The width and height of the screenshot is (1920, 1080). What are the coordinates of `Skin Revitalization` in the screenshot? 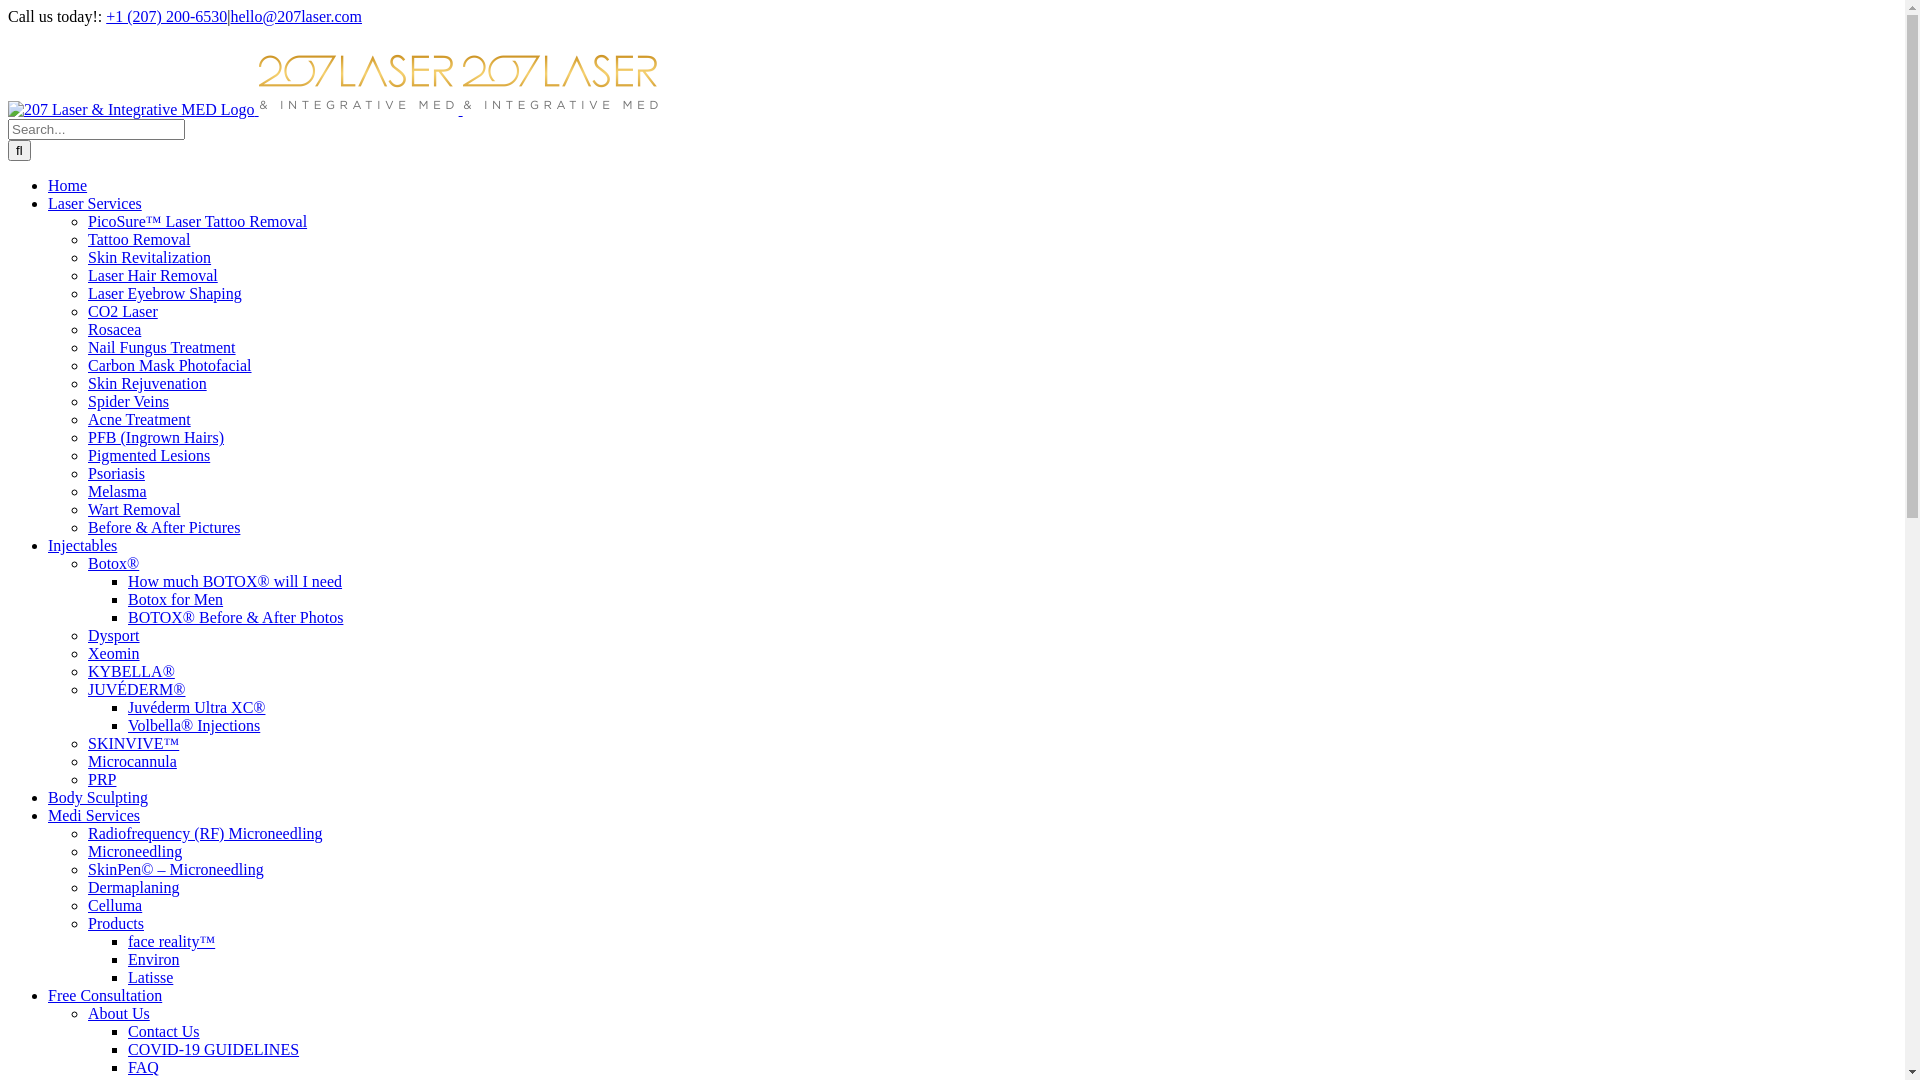 It's located at (150, 258).